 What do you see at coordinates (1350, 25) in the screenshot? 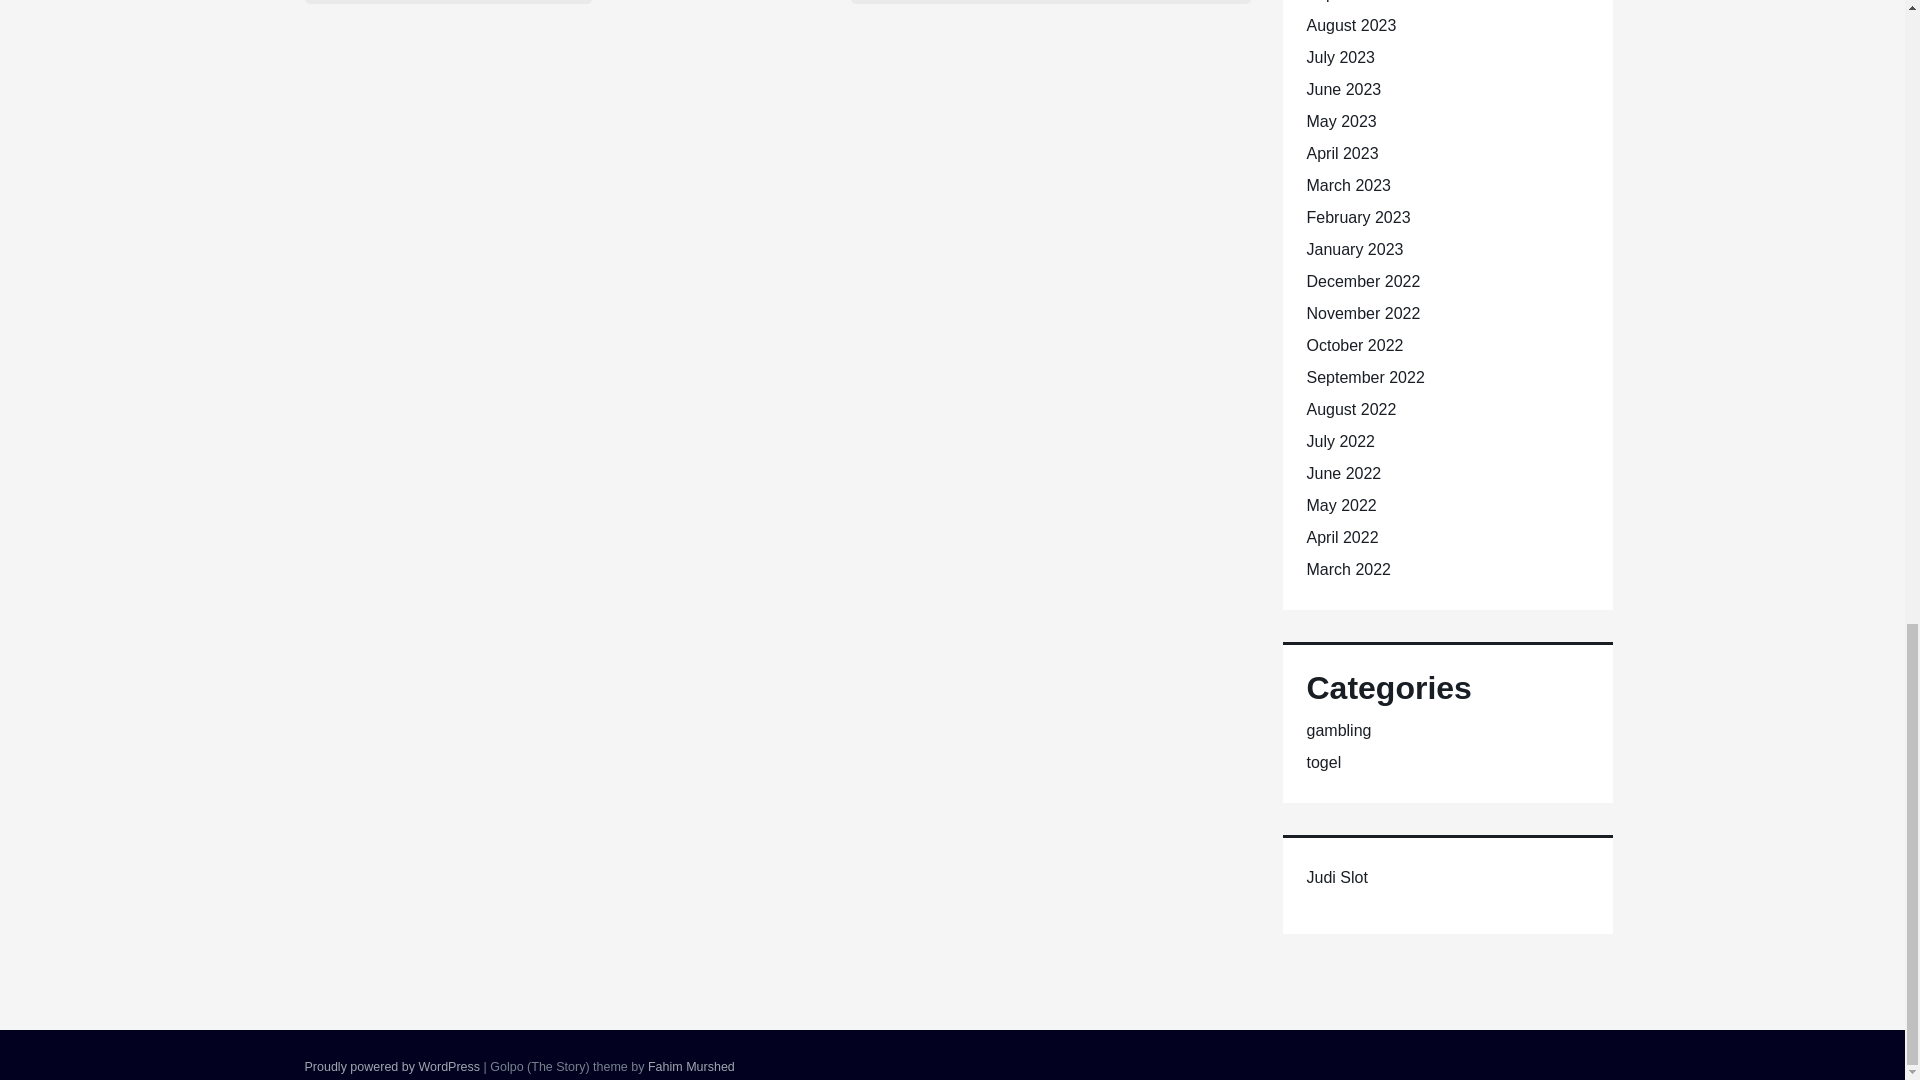
I see `August 2023` at bounding box center [1350, 25].